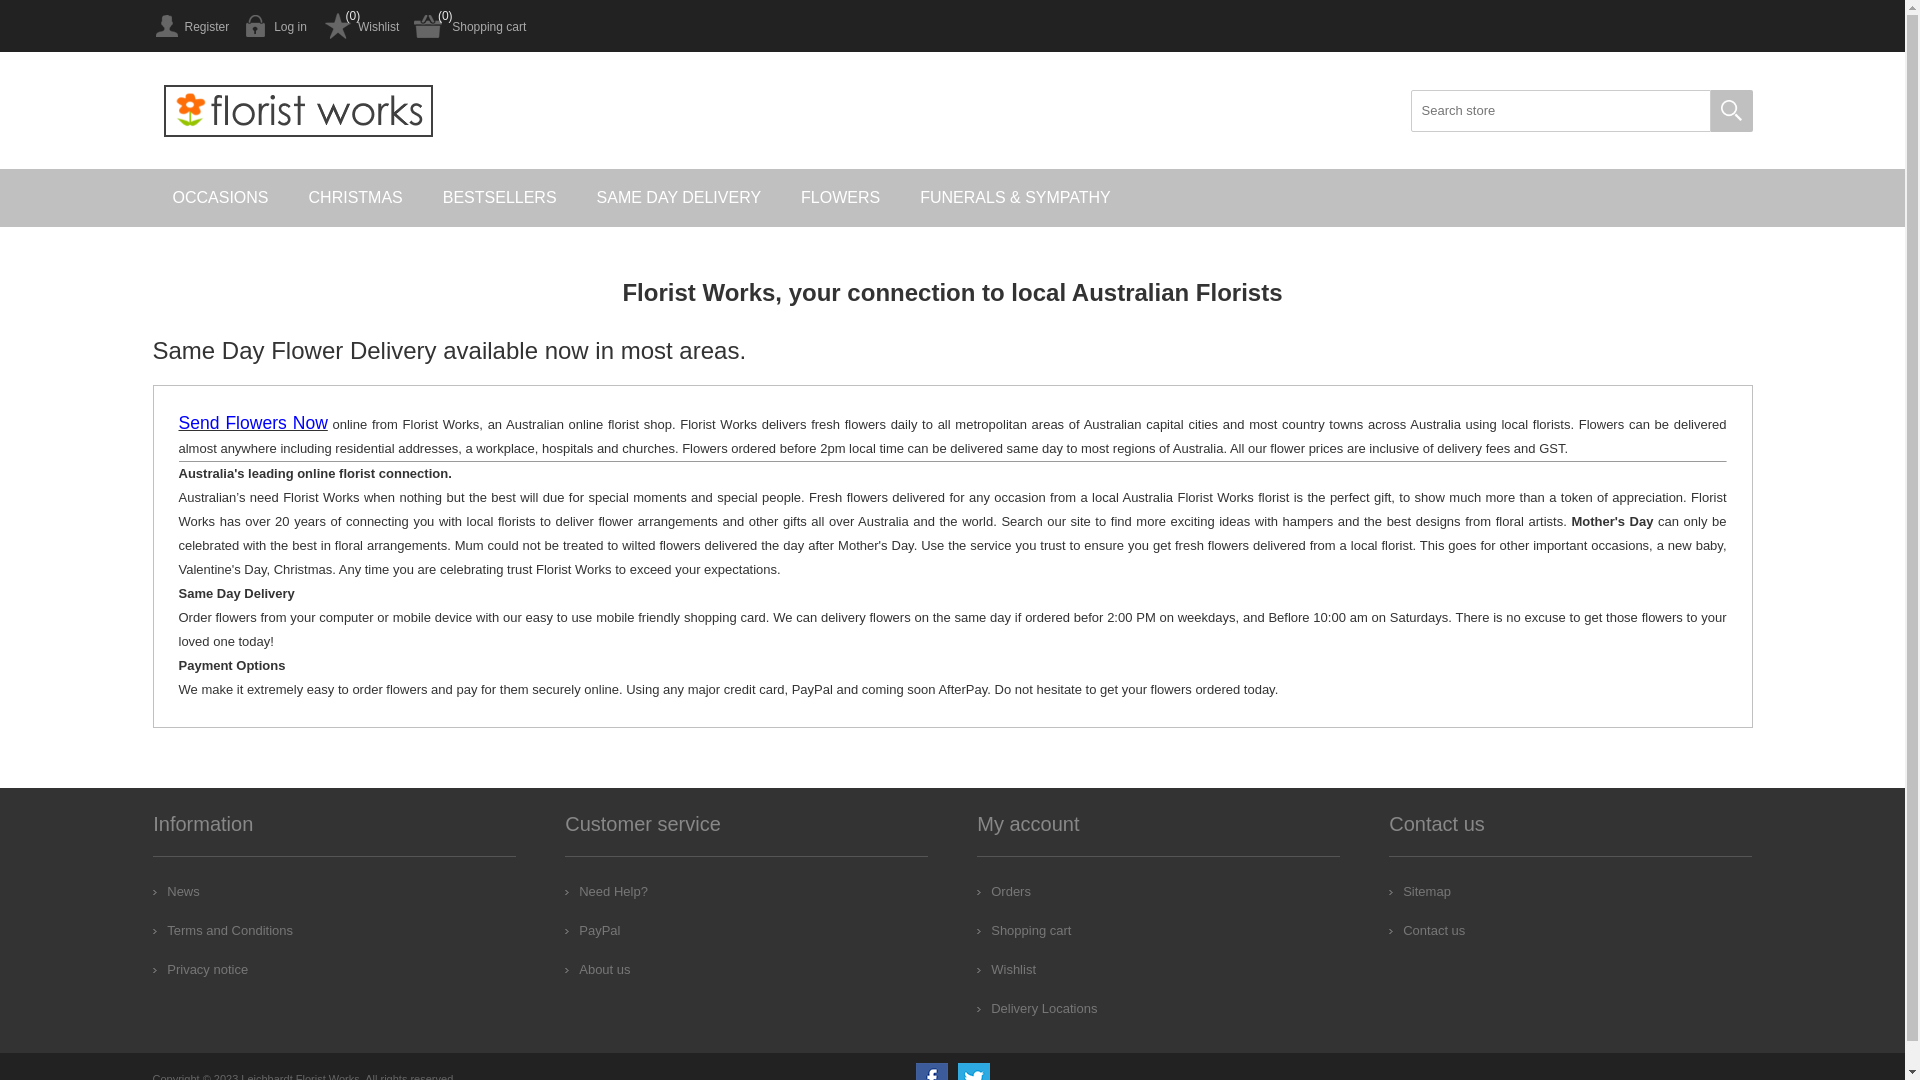 Image resolution: width=1920 pixels, height=1080 pixels. I want to click on News, so click(176, 891).